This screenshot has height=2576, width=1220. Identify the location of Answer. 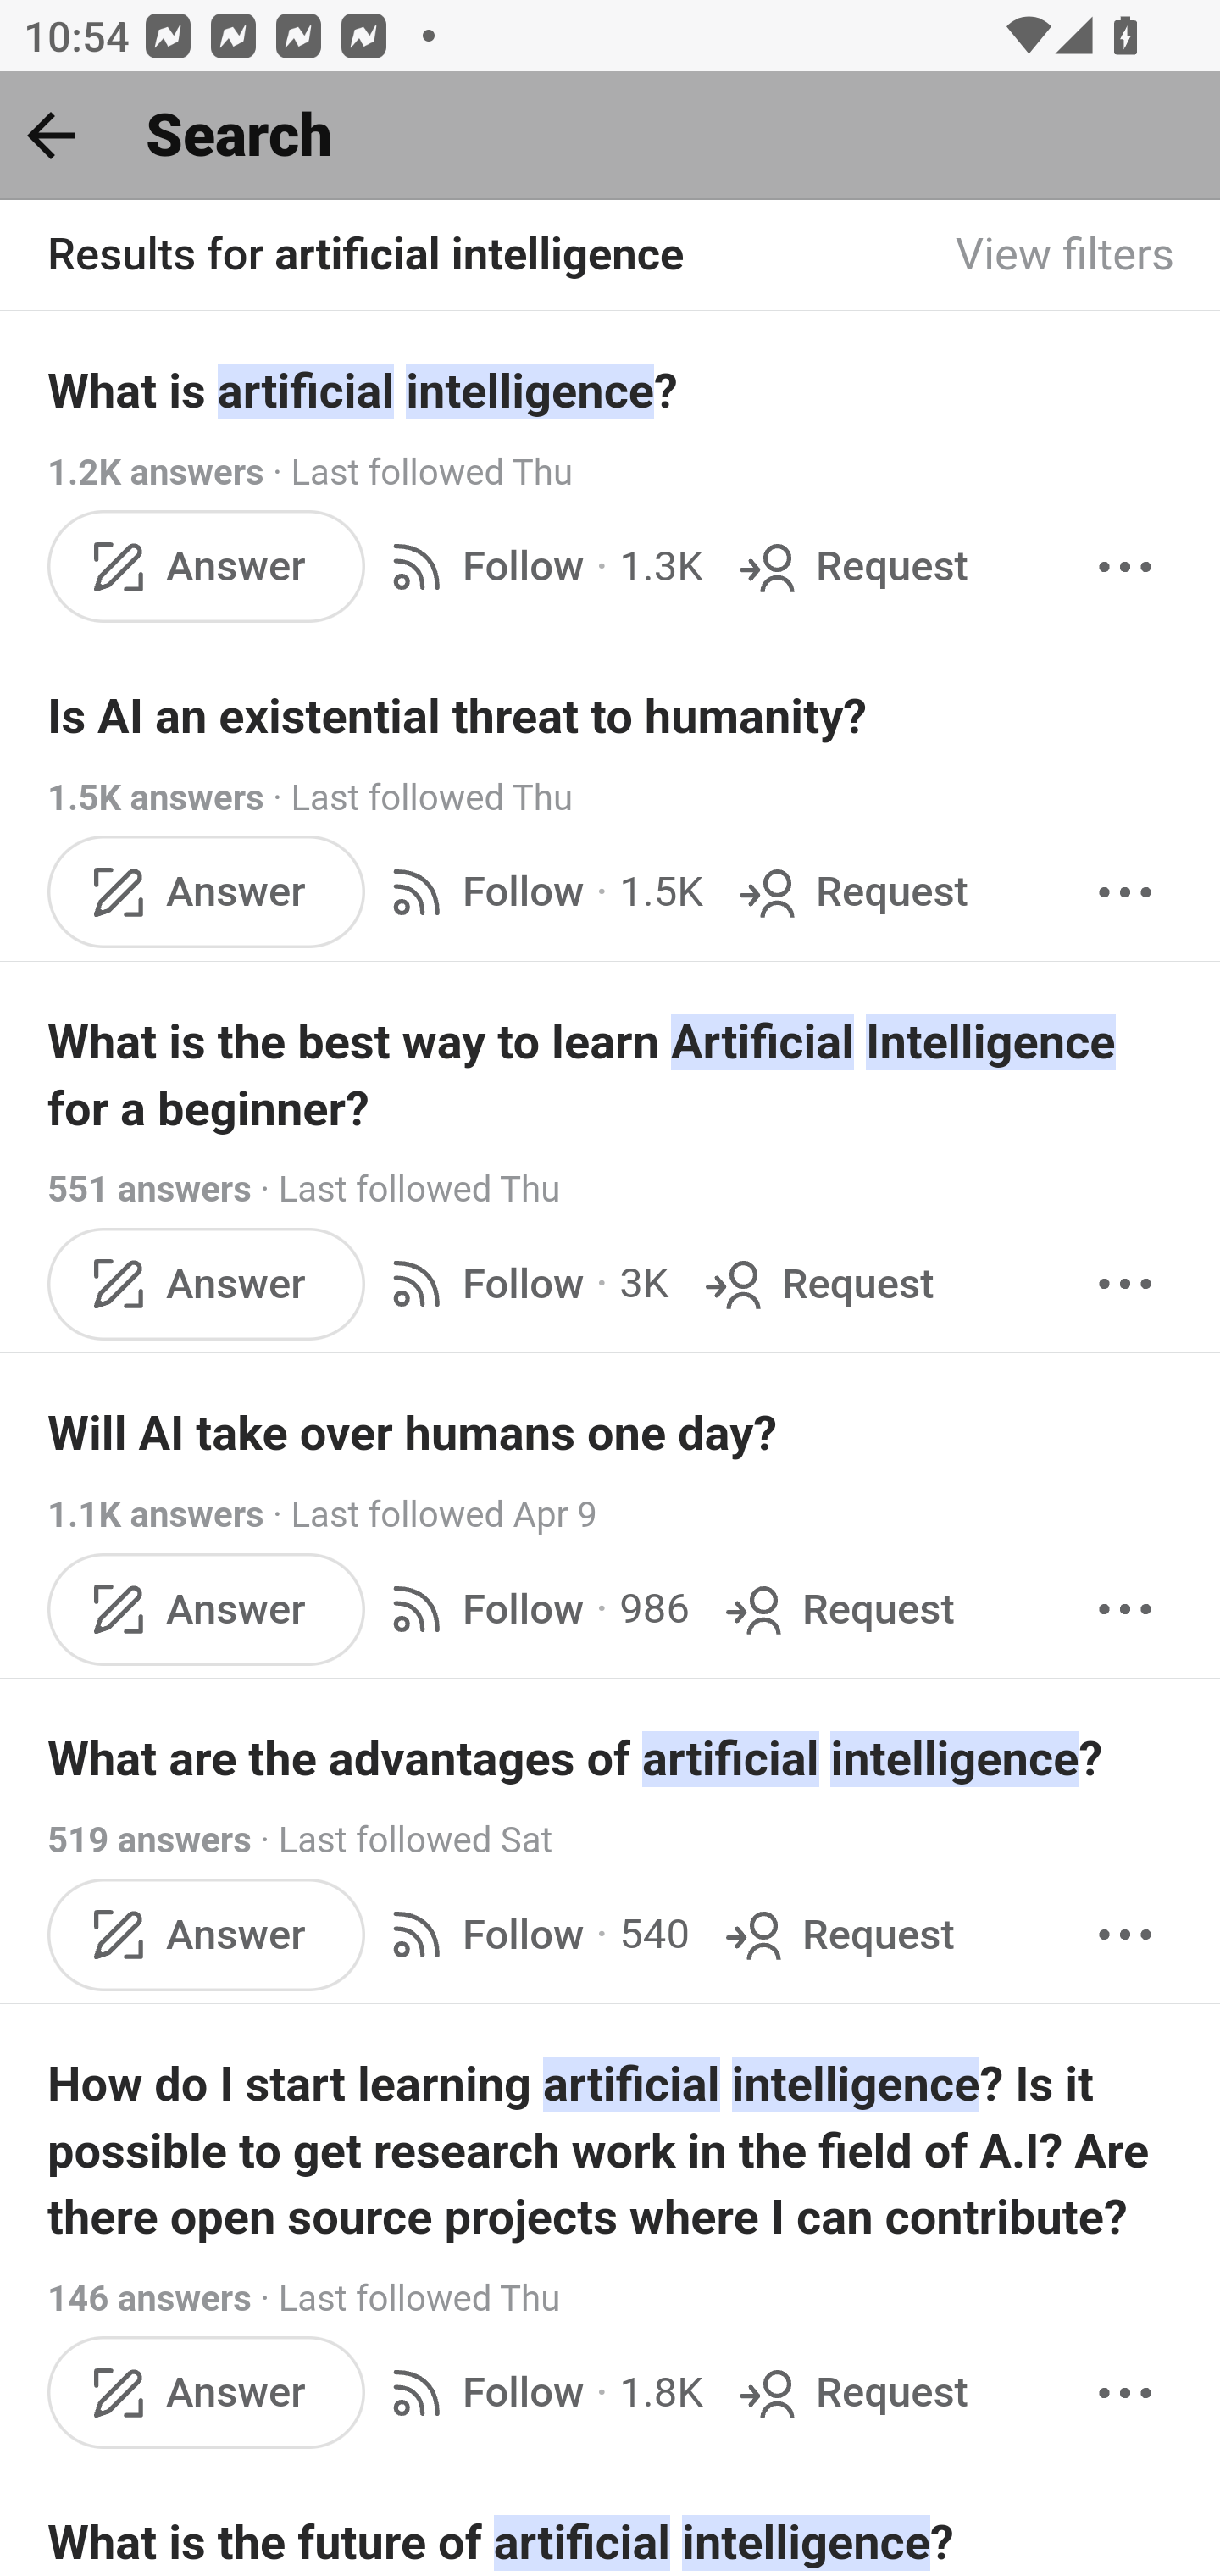
(207, 1610).